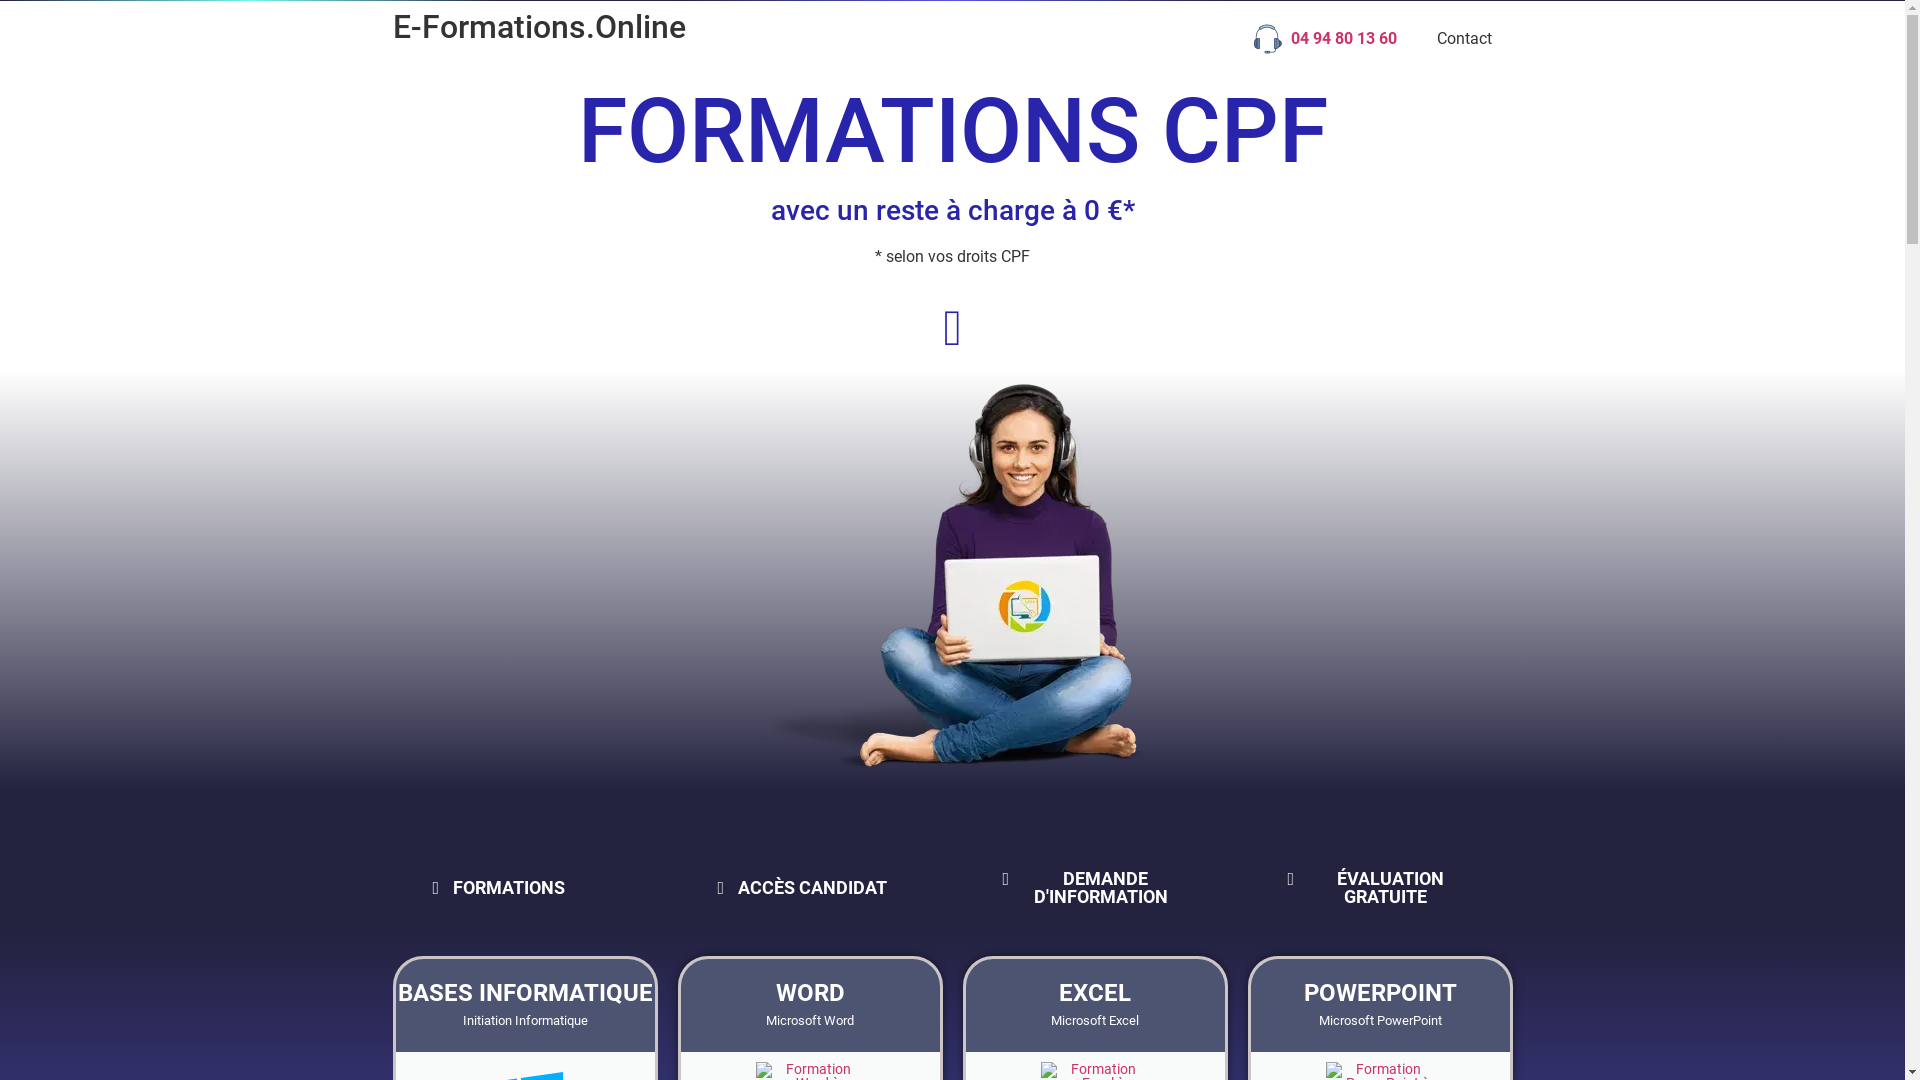  Describe the element at coordinates (1464, 39) in the screenshot. I see `Contact` at that location.